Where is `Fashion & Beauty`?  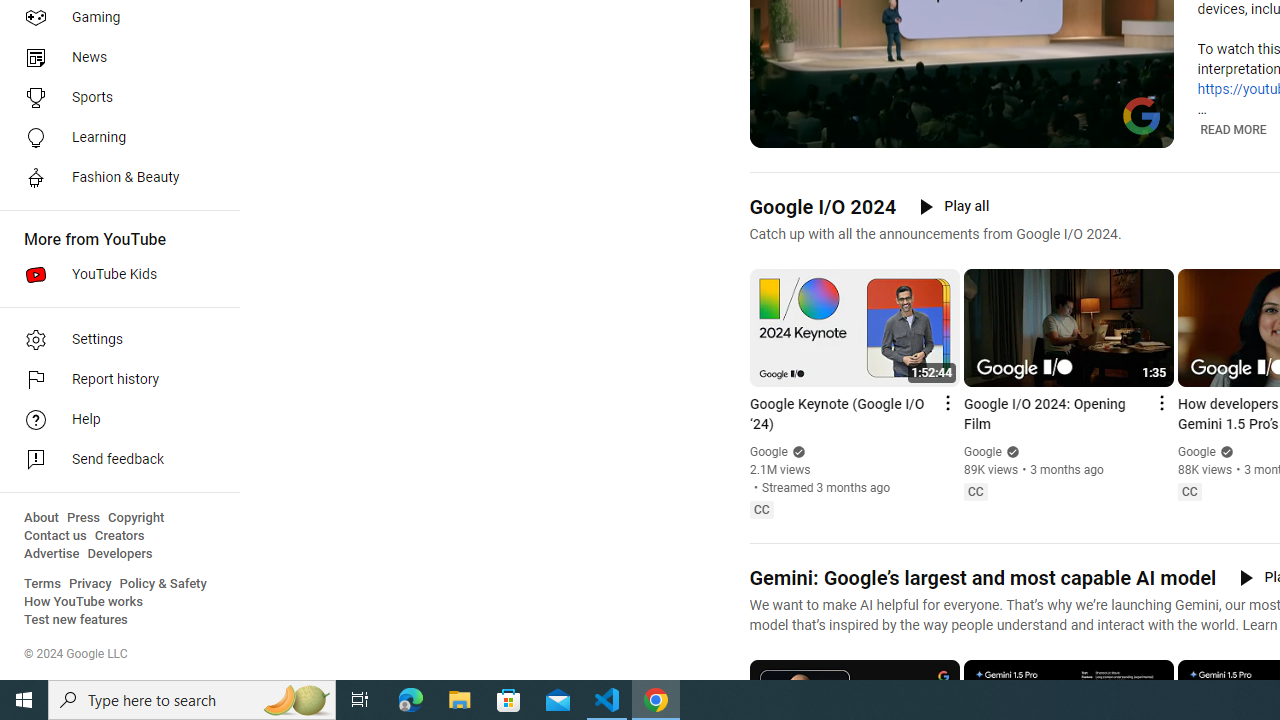 Fashion & Beauty is located at coordinates (114, 178).